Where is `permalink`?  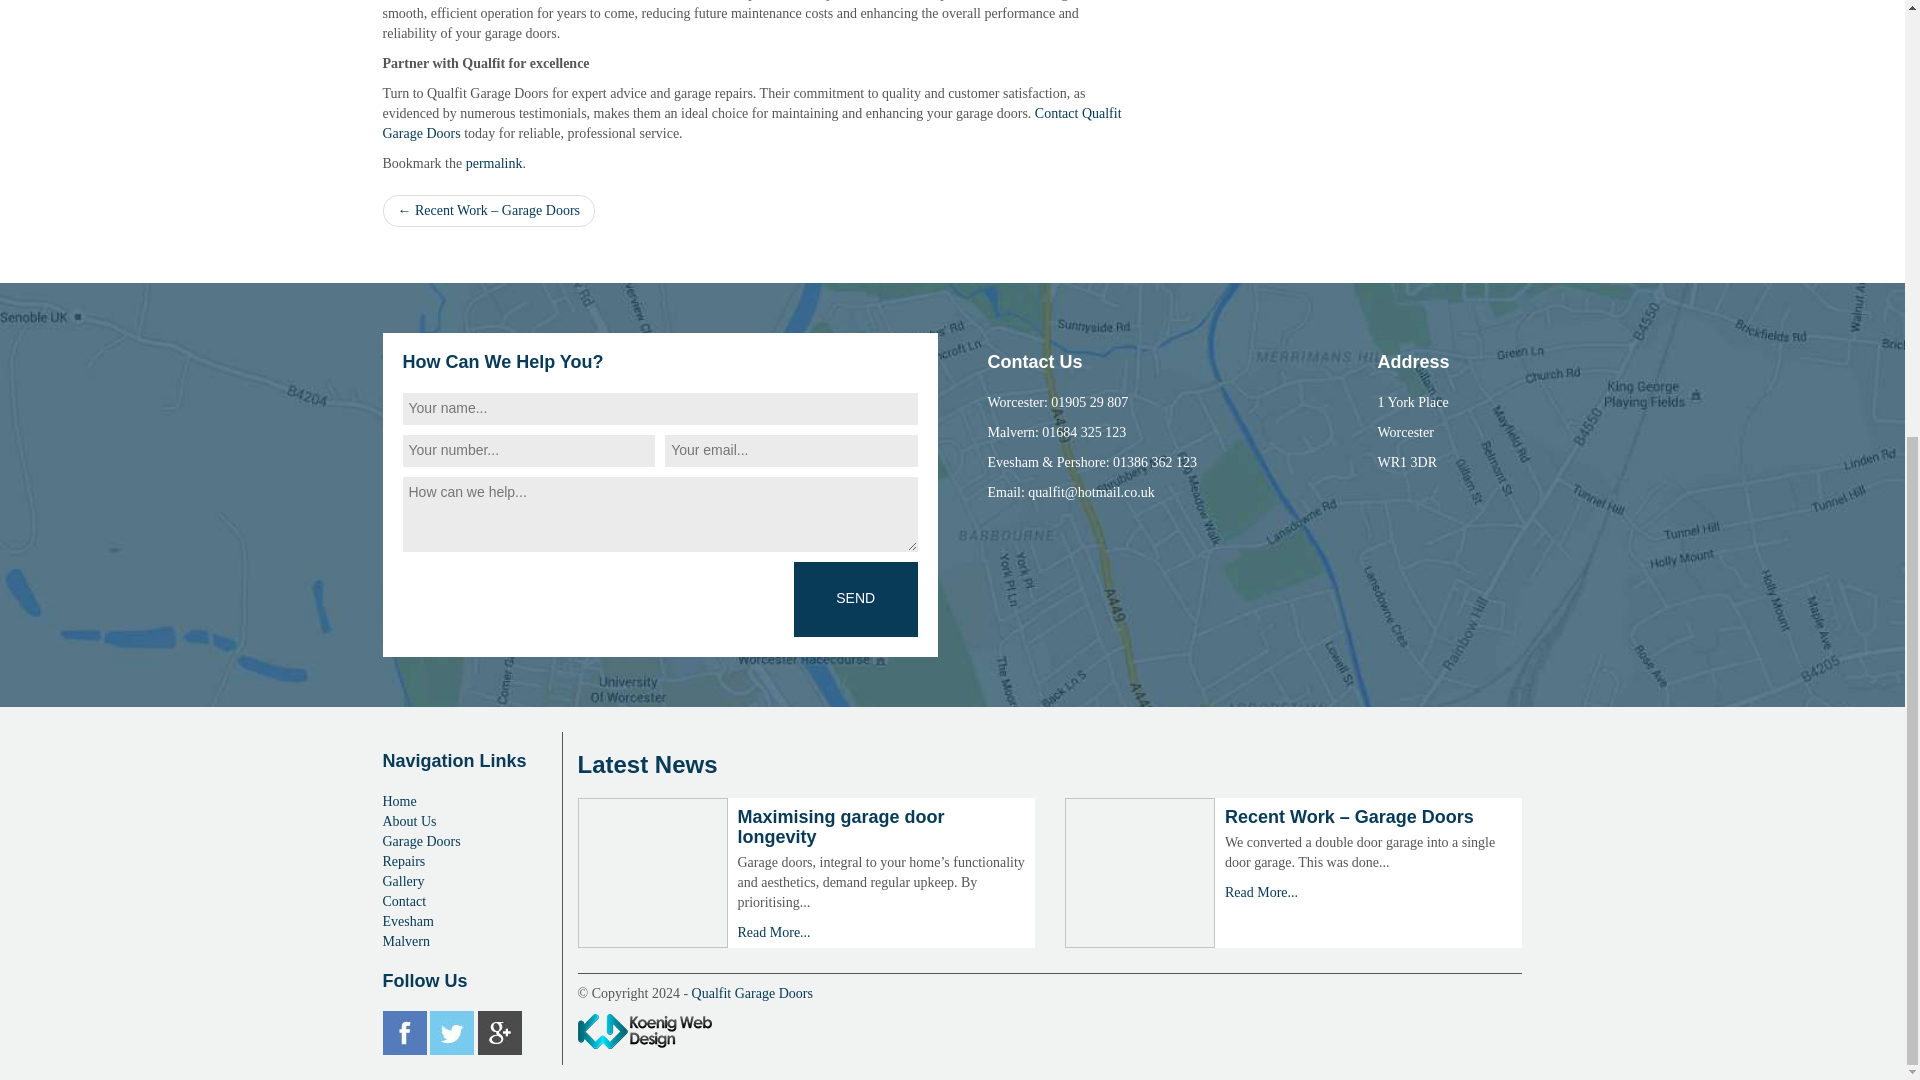
permalink is located at coordinates (494, 162).